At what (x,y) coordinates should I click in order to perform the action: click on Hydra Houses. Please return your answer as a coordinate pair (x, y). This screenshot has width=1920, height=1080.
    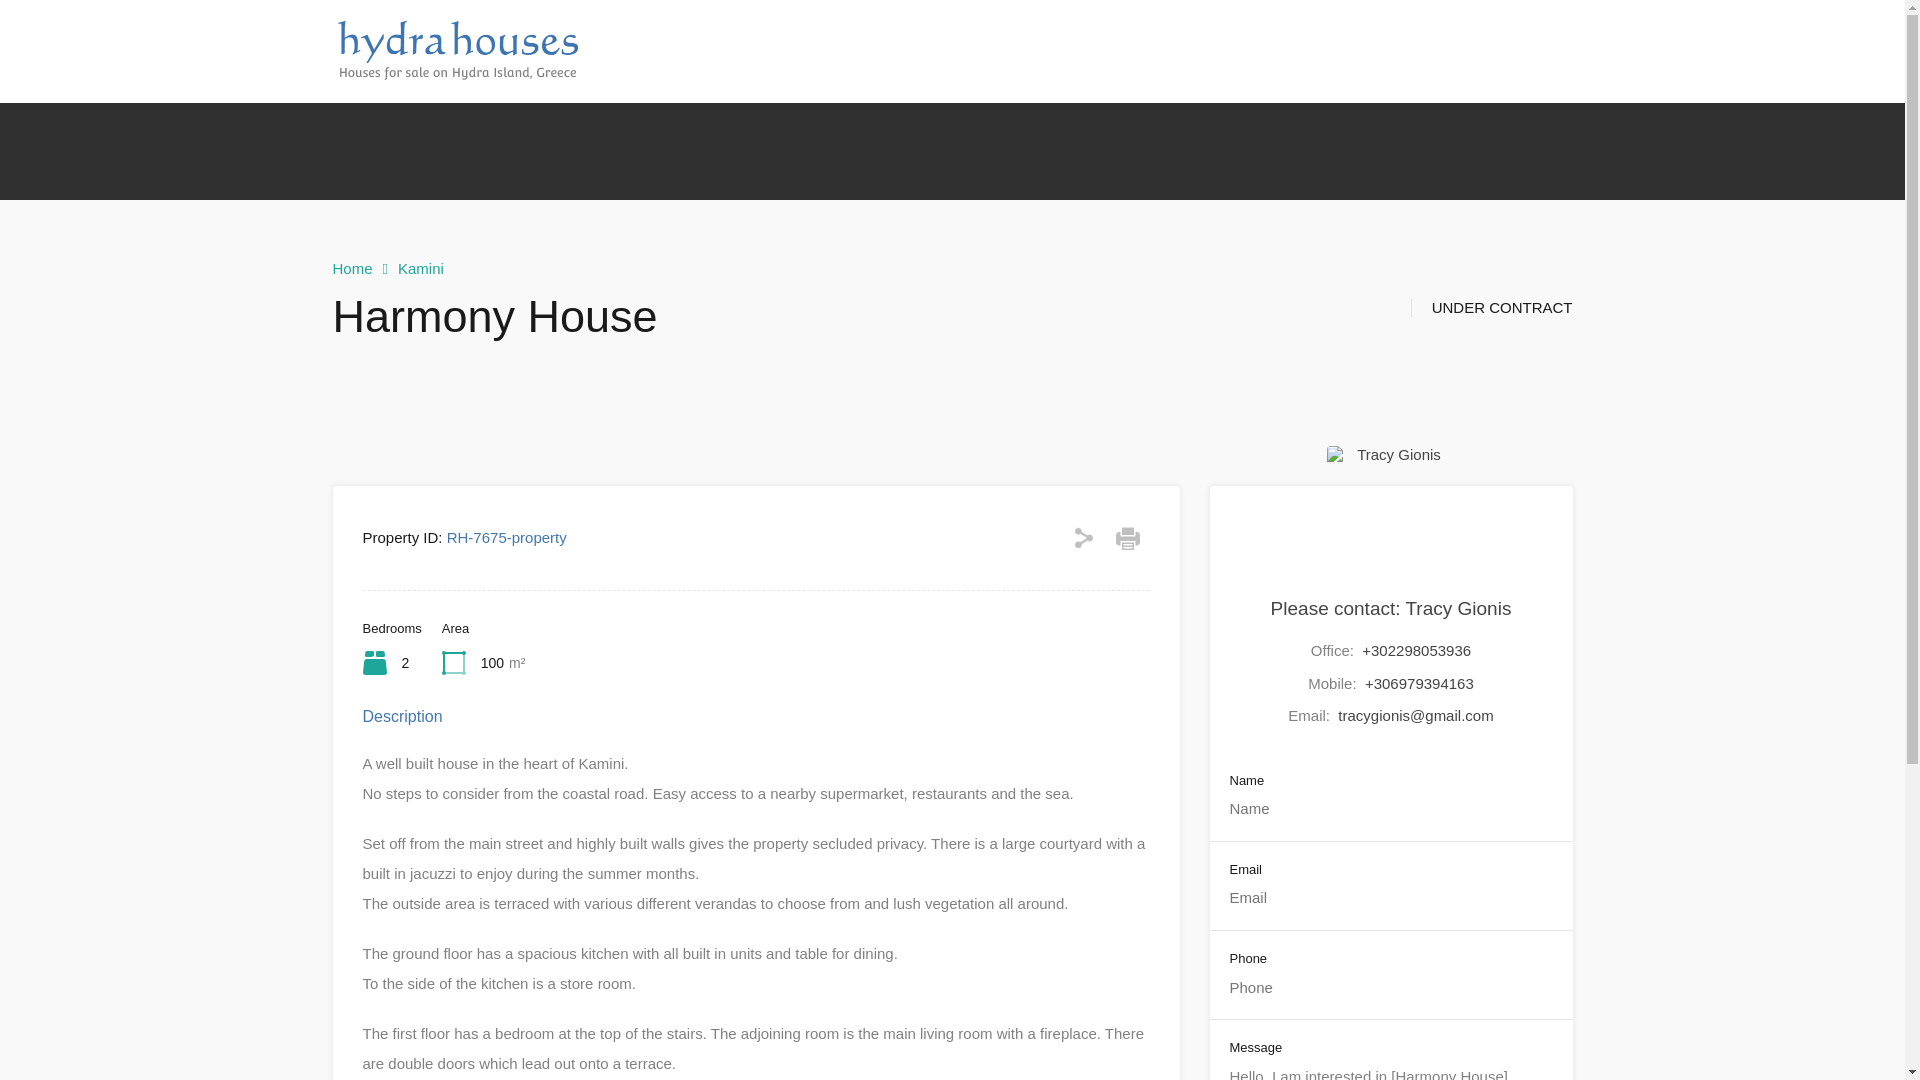
    Looking at the image, I should click on (1152, 50).